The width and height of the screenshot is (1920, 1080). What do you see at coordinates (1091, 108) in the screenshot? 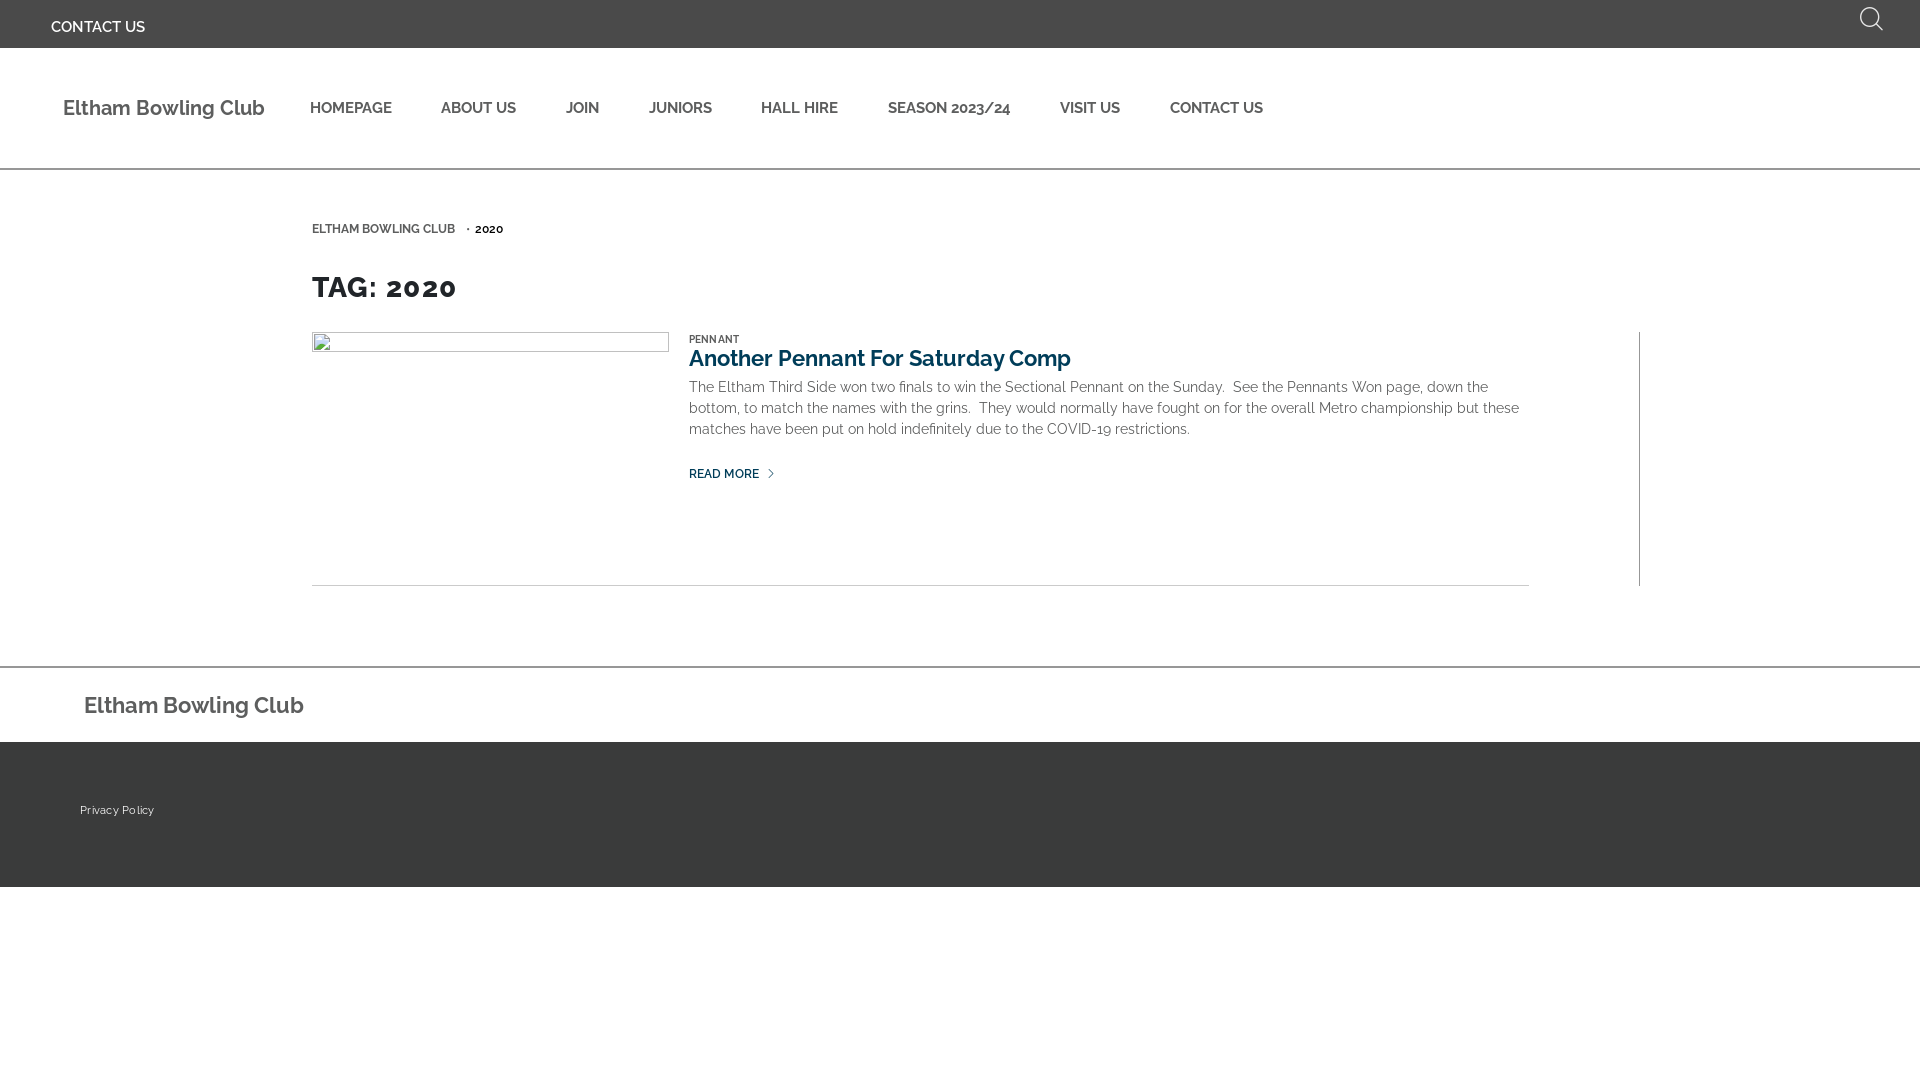
I see `VISIT US` at bounding box center [1091, 108].